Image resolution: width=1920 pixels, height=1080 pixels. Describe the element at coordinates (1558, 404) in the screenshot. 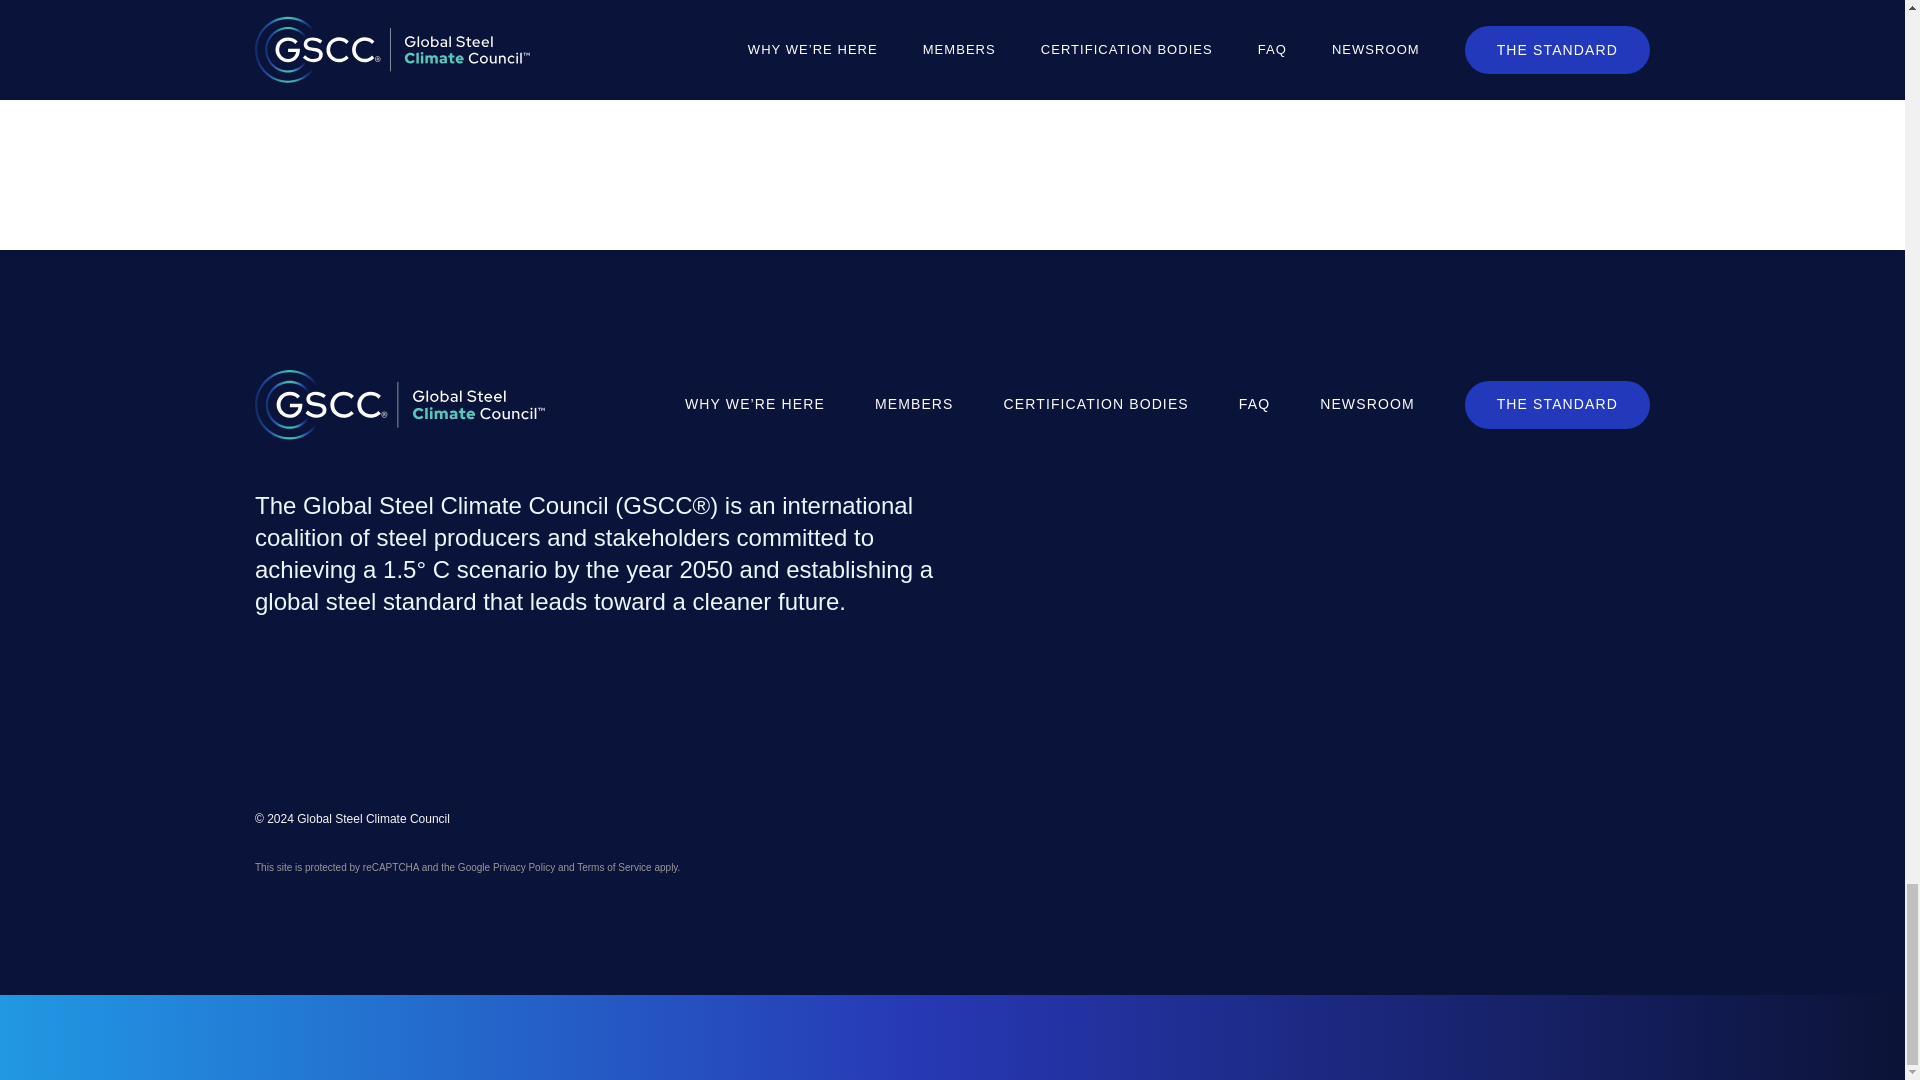

I see `THE STANDARD` at that location.